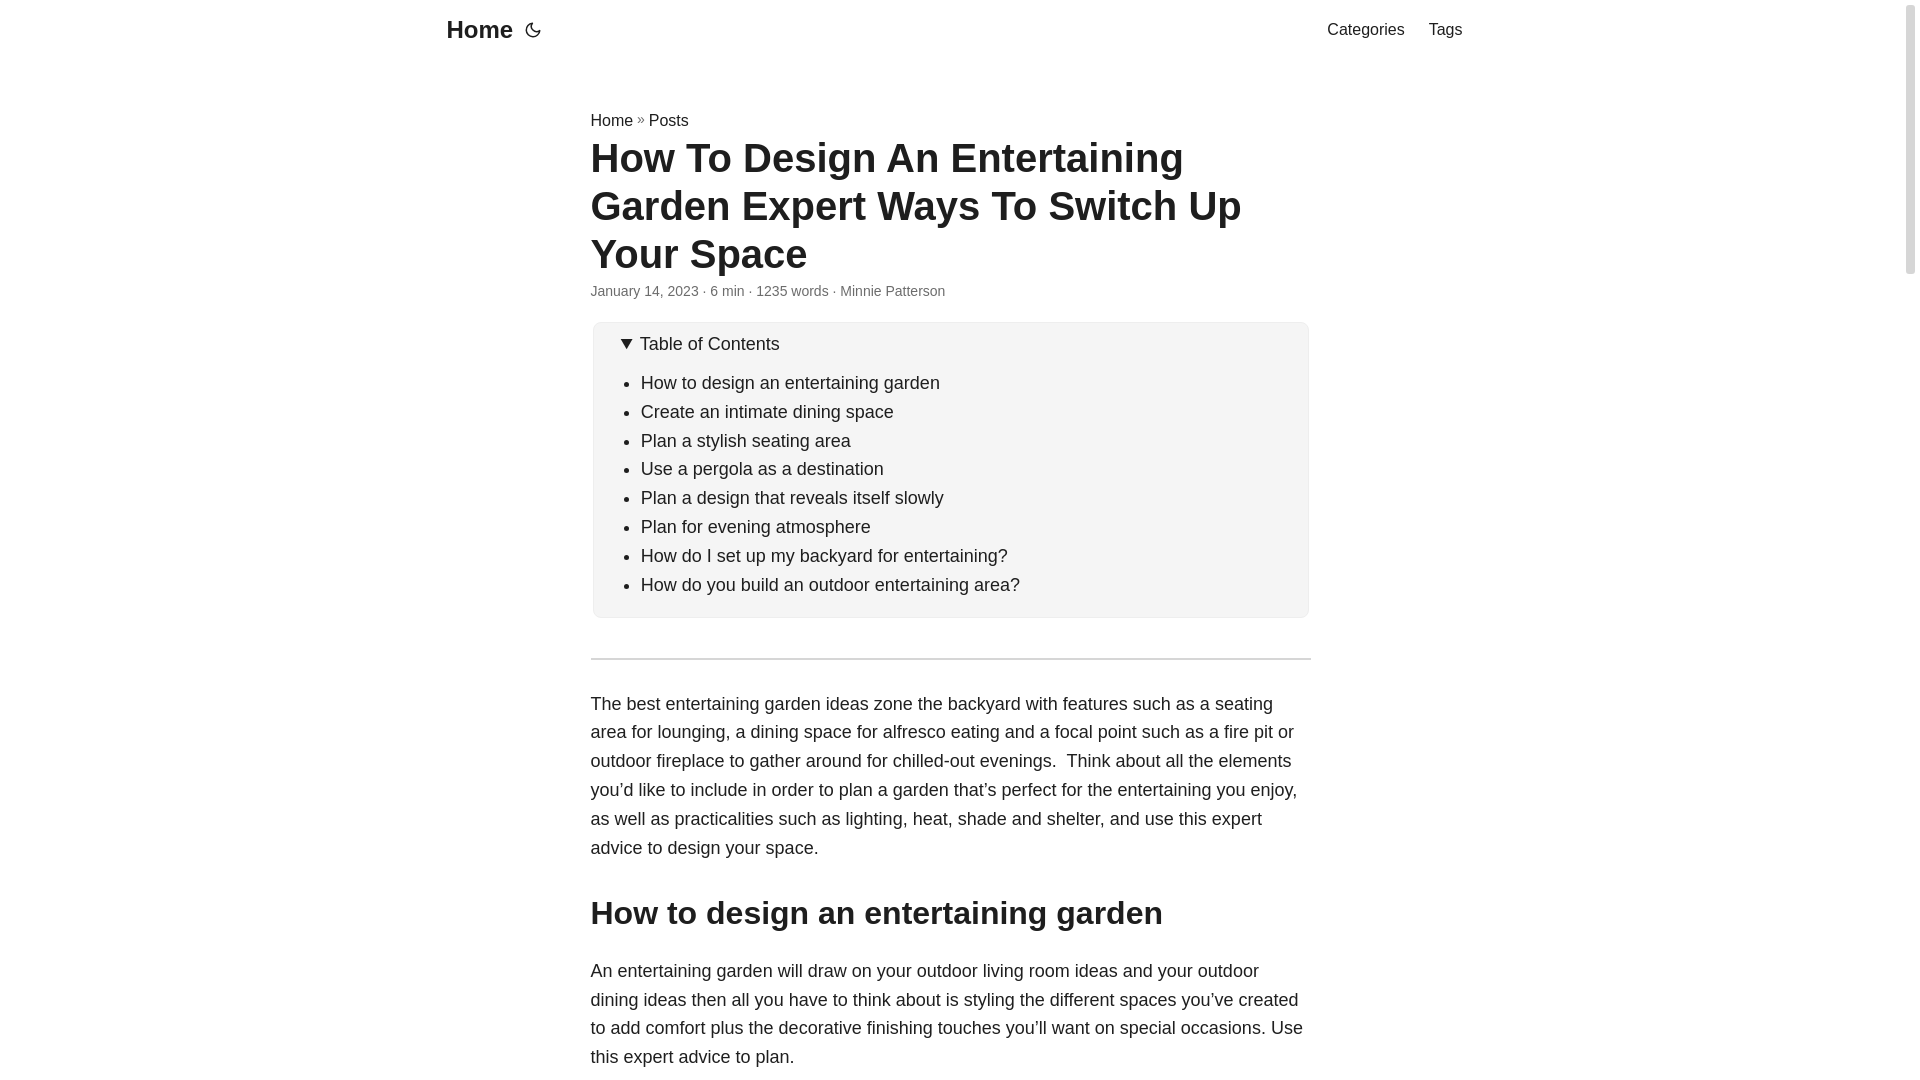 Image resolution: width=1920 pixels, height=1080 pixels. I want to click on Home, so click(611, 120).